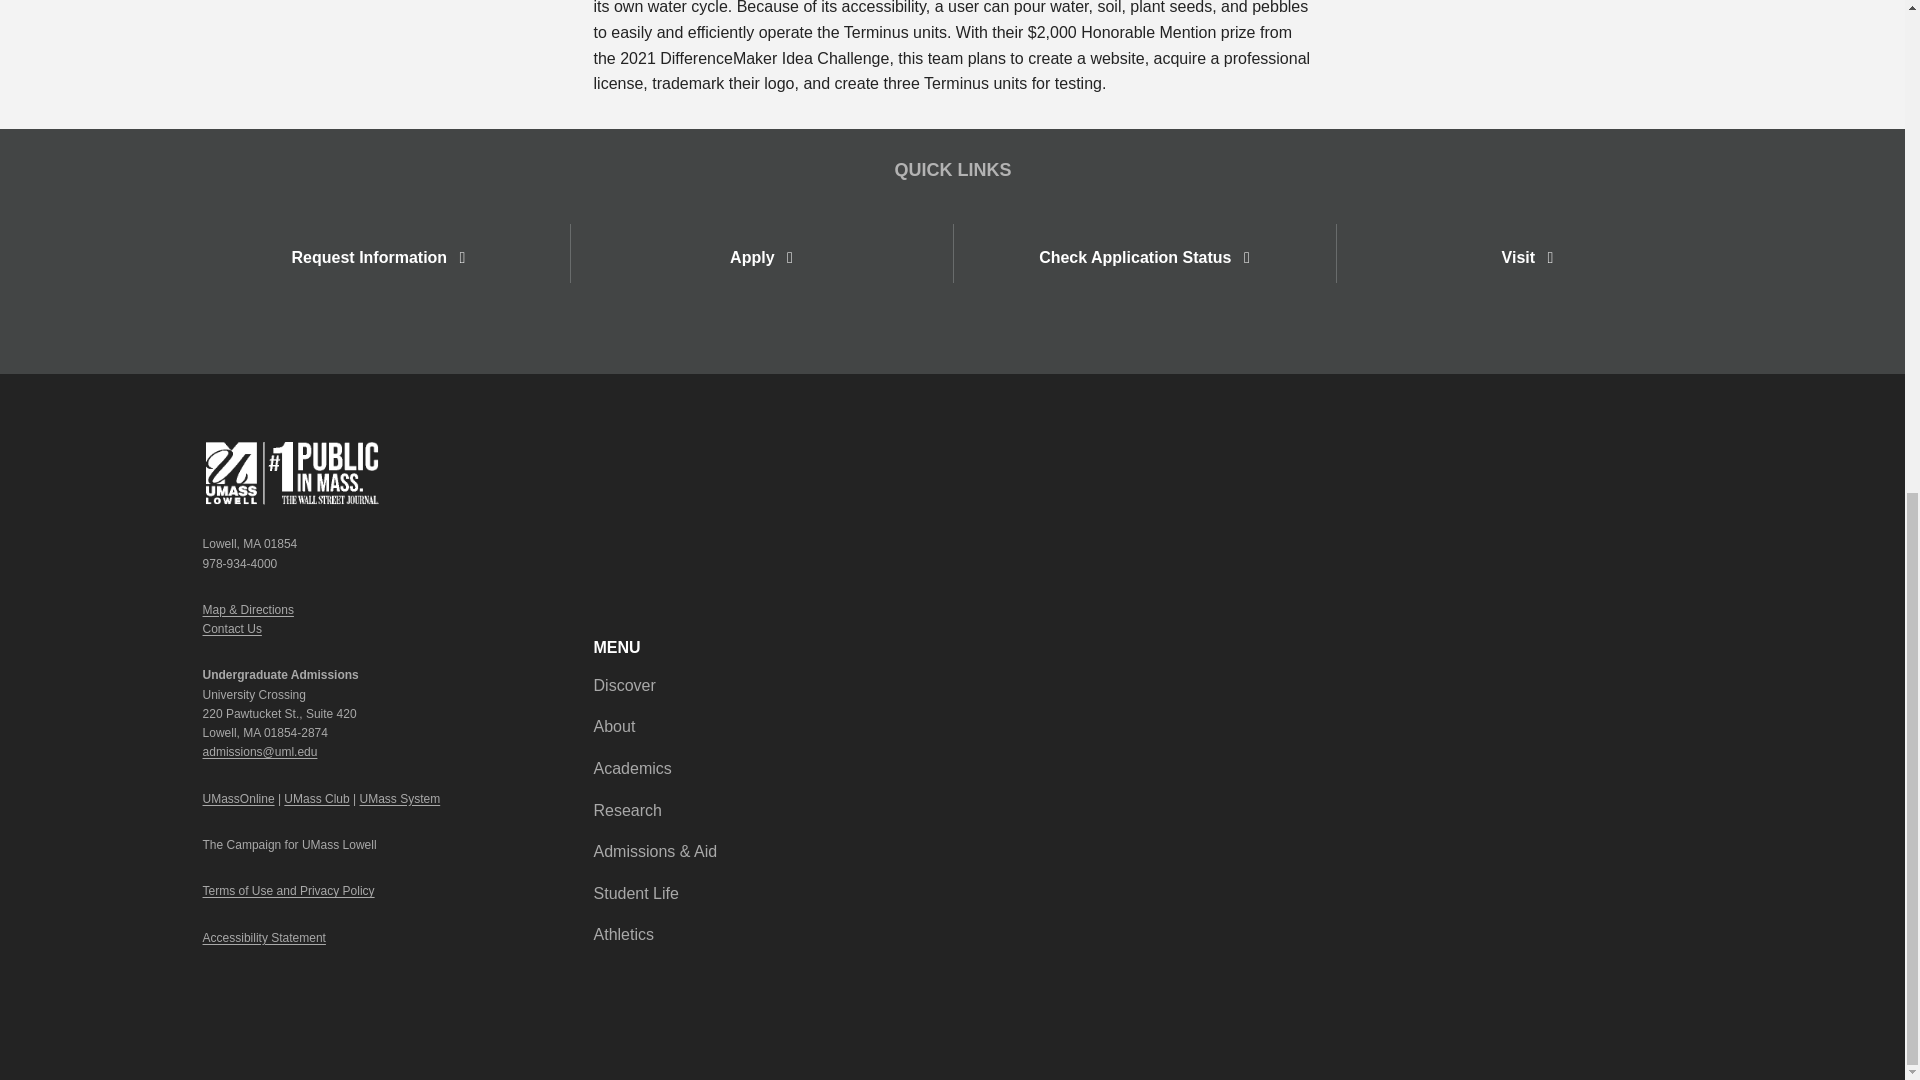 Image resolution: width=1920 pixels, height=1080 pixels. Describe the element at coordinates (1662, 456) in the screenshot. I see `Youtube` at that location.